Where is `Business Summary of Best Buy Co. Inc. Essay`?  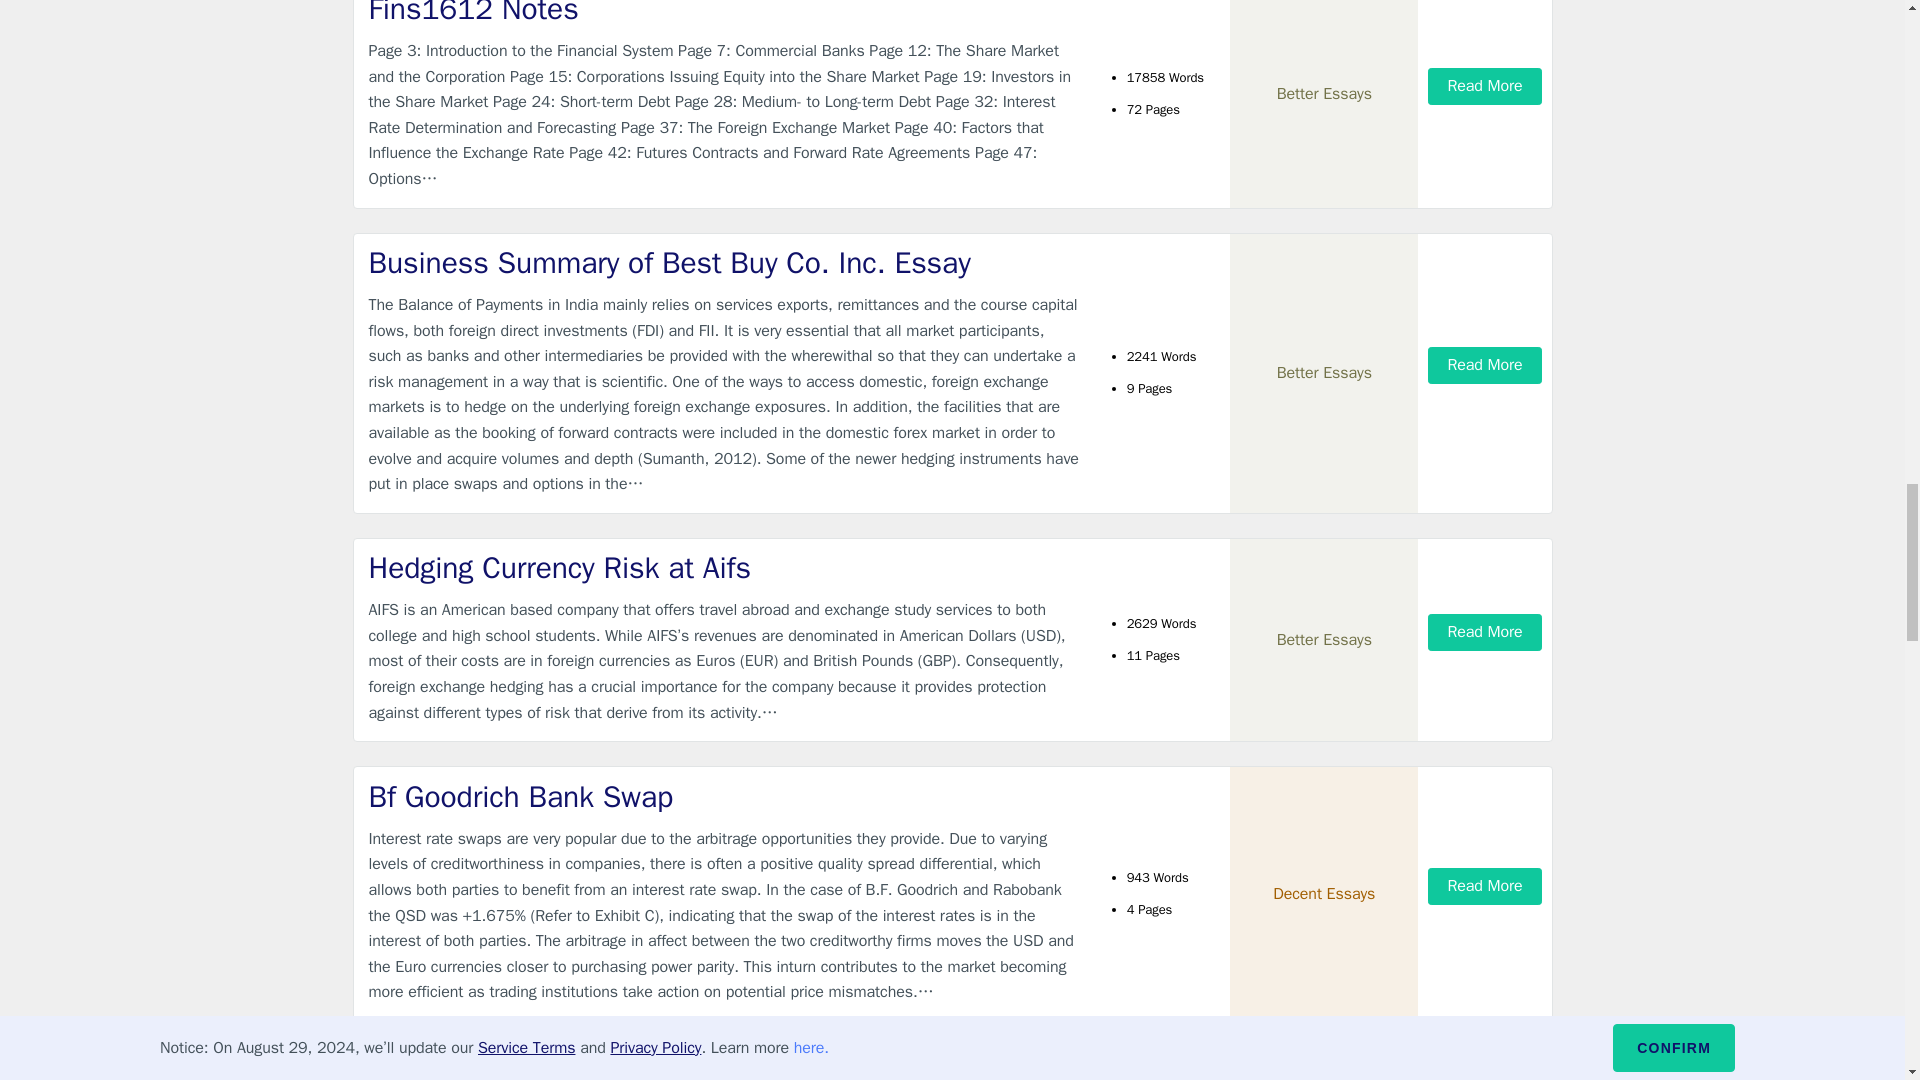
Business Summary of Best Buy Co. Inc. Essay is located at coordinates (724, 264).